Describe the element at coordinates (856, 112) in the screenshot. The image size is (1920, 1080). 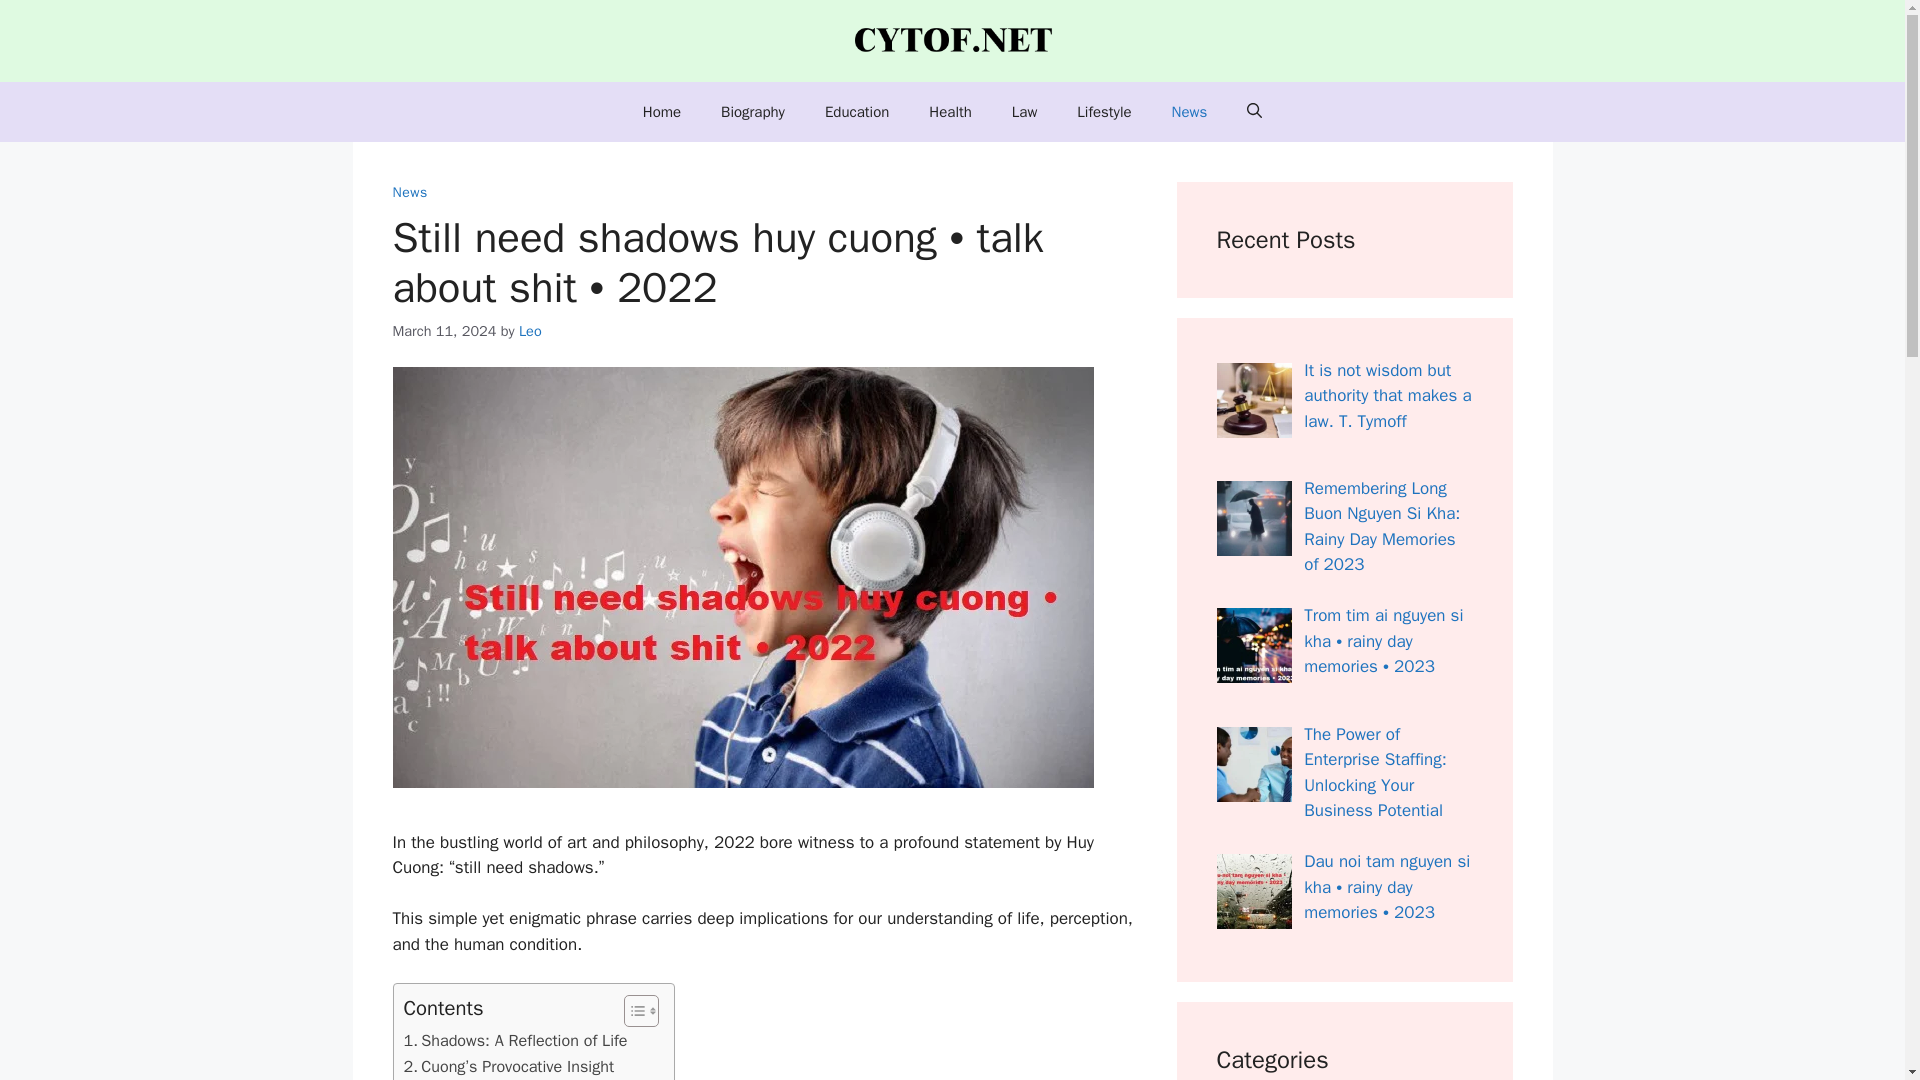
I see `Education` at that location.